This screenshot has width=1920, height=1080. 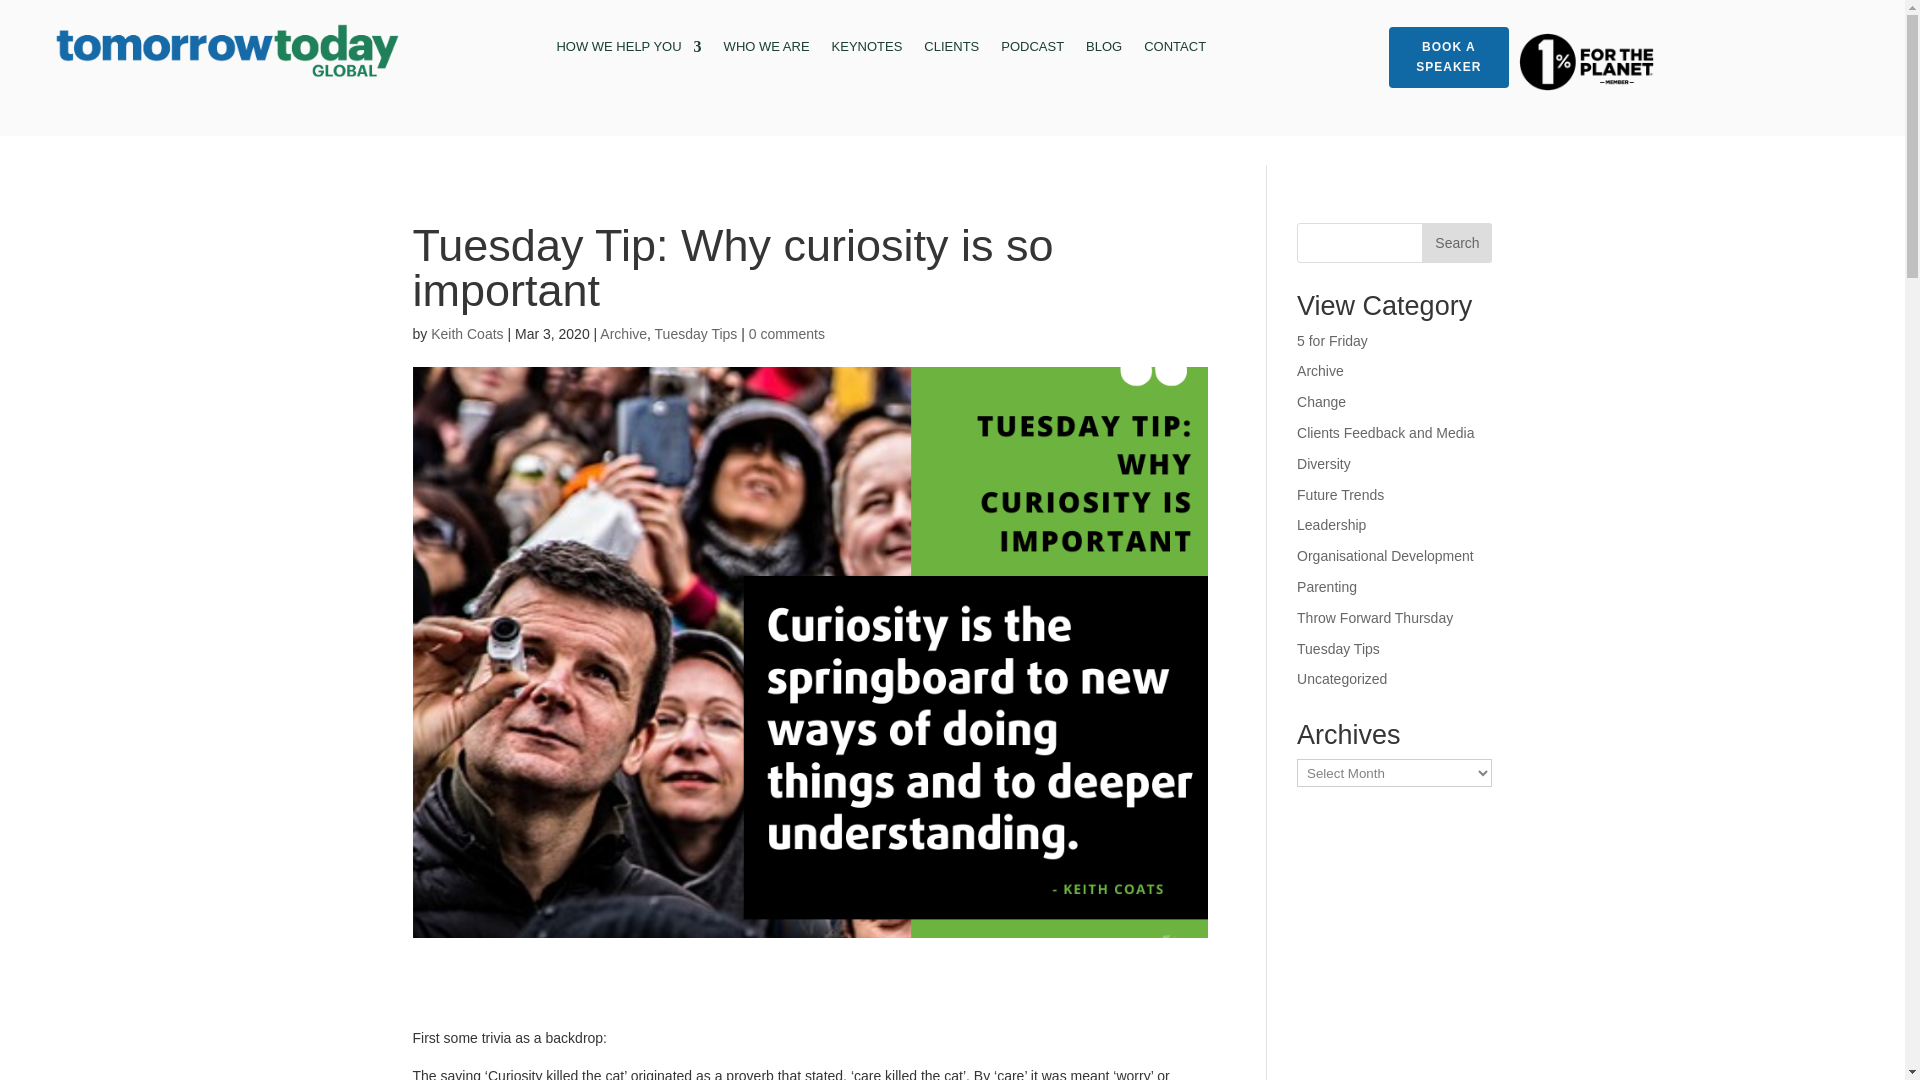 What do you see at coordinates (1338, 648) in the screenshot?
I see `Tuesday Tips` at bounding box center [1338, 648].